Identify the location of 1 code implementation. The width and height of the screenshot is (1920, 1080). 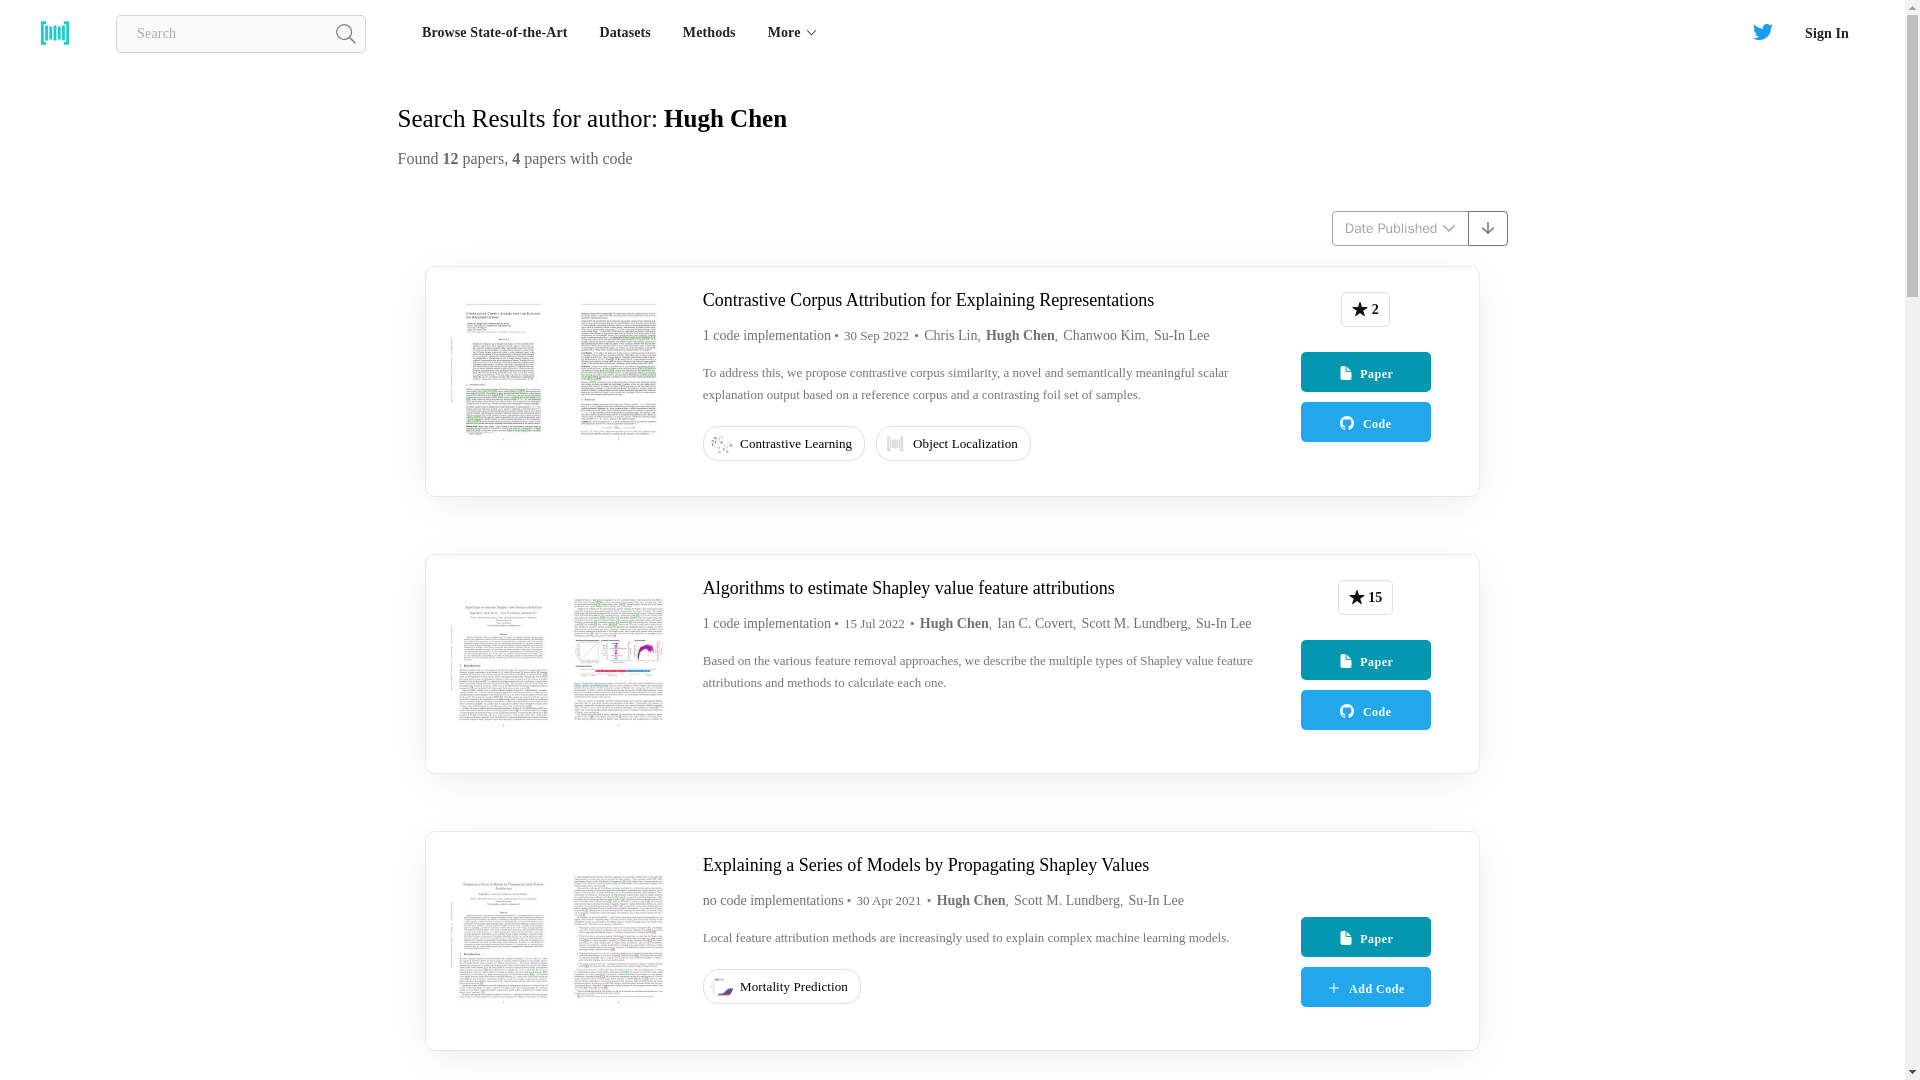
(766, 336).